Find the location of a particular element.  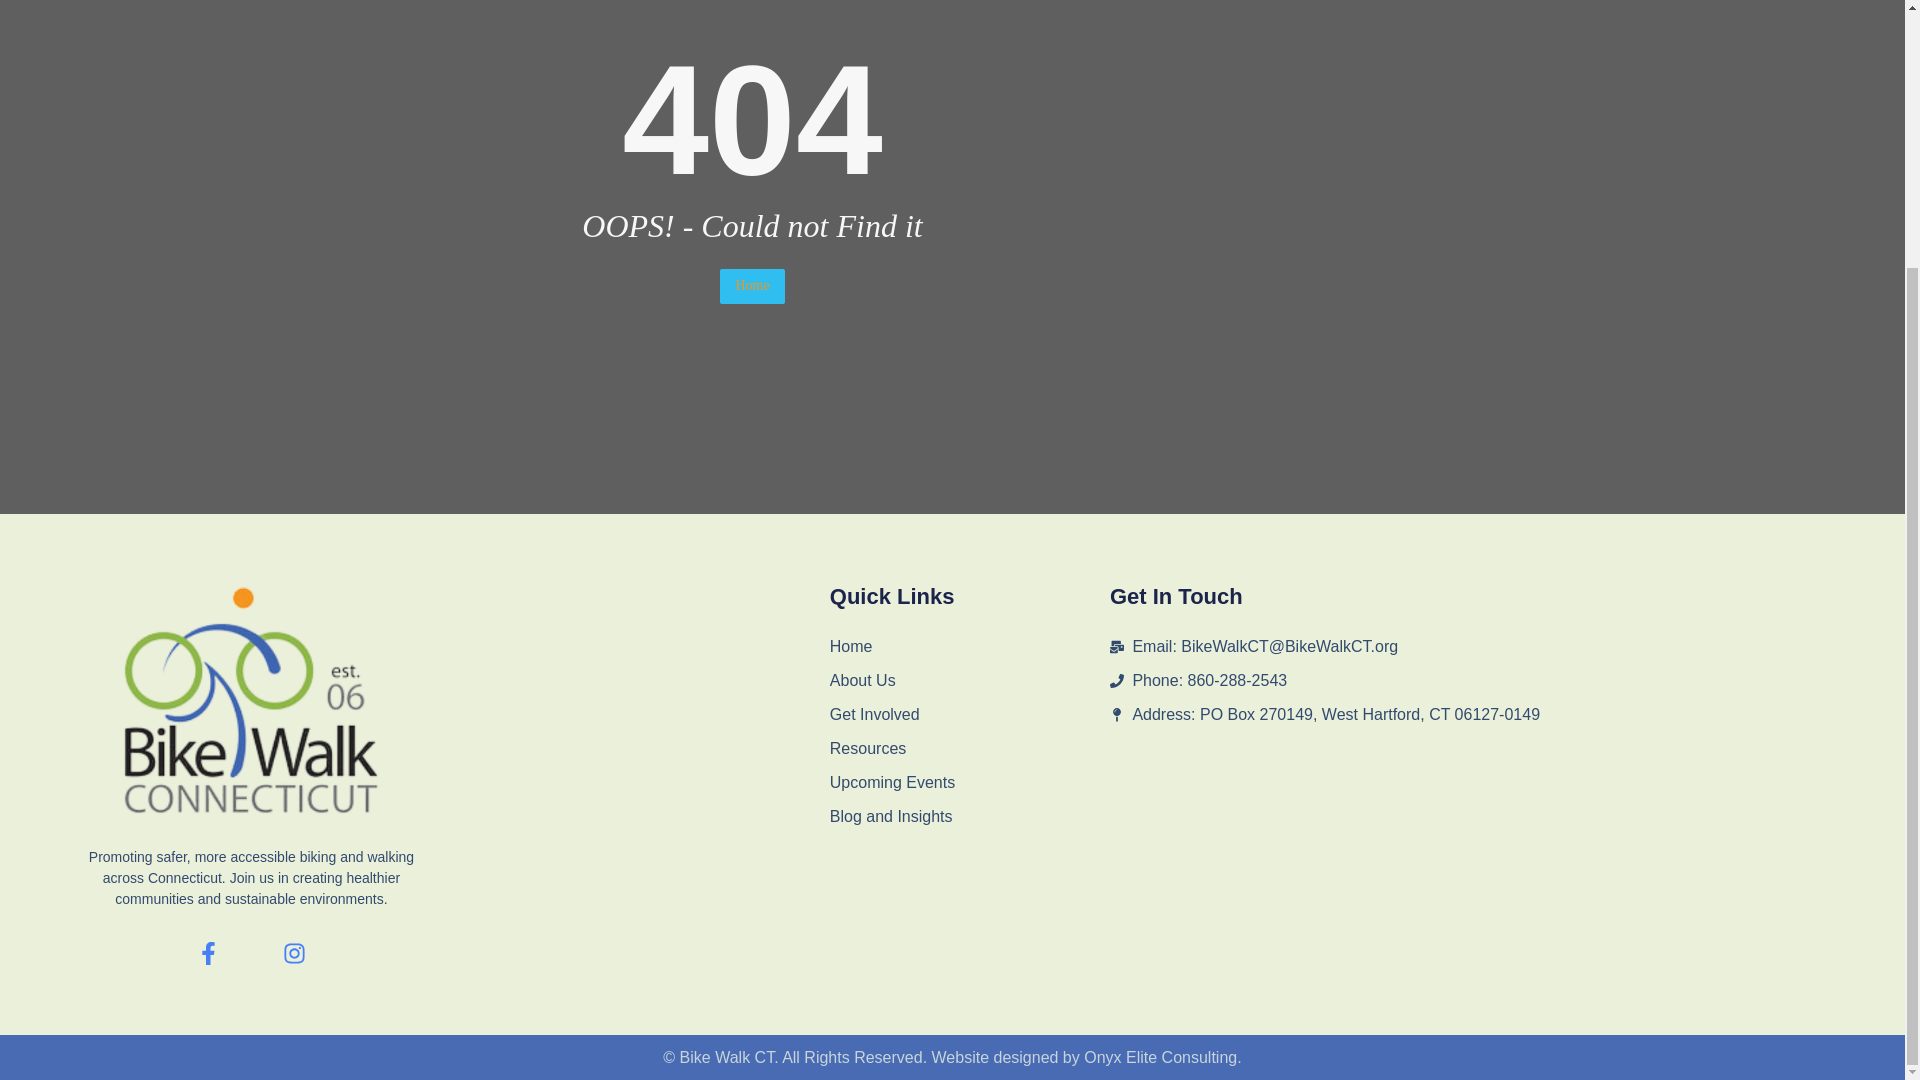

Upcoming Events is located at coordinates (969, 782).